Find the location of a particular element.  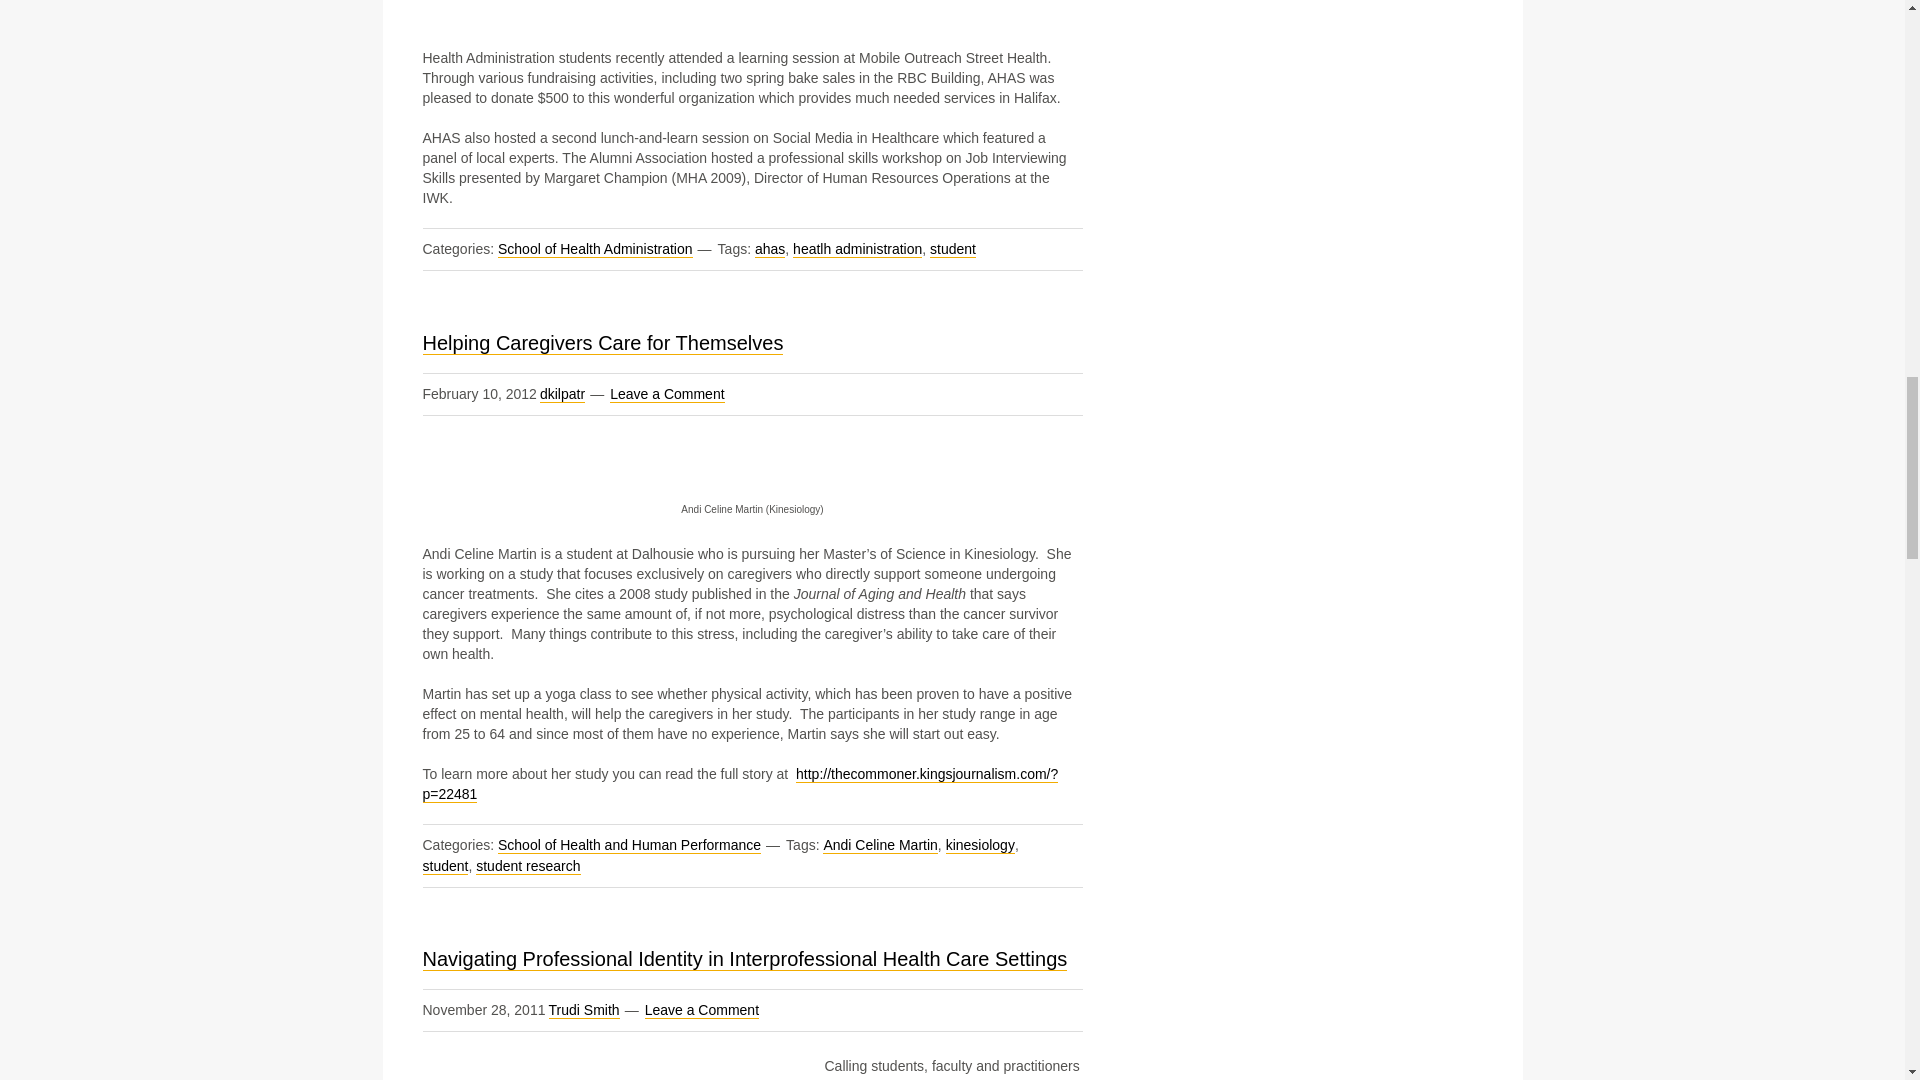

kinesiology is located at coordinates (980, 846).